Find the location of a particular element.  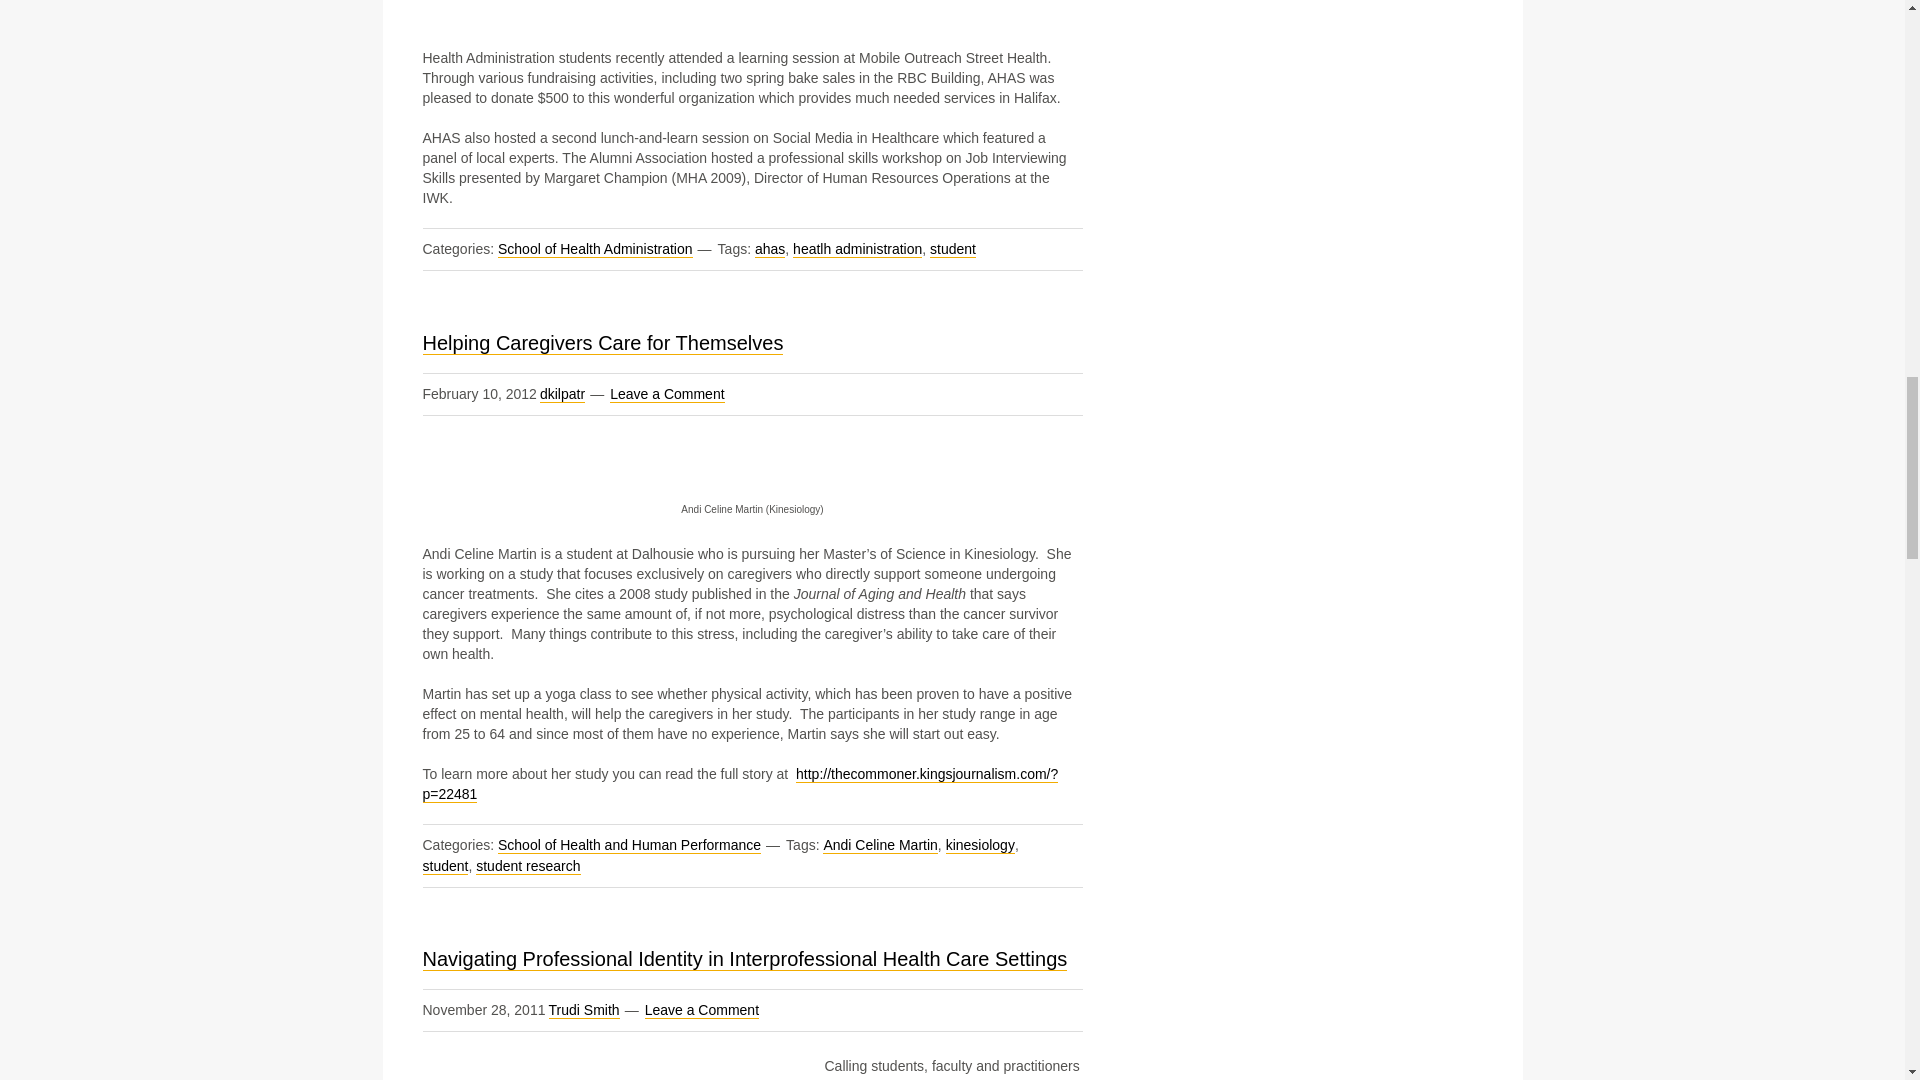

kinesiology is located at coordinates (980, 846).